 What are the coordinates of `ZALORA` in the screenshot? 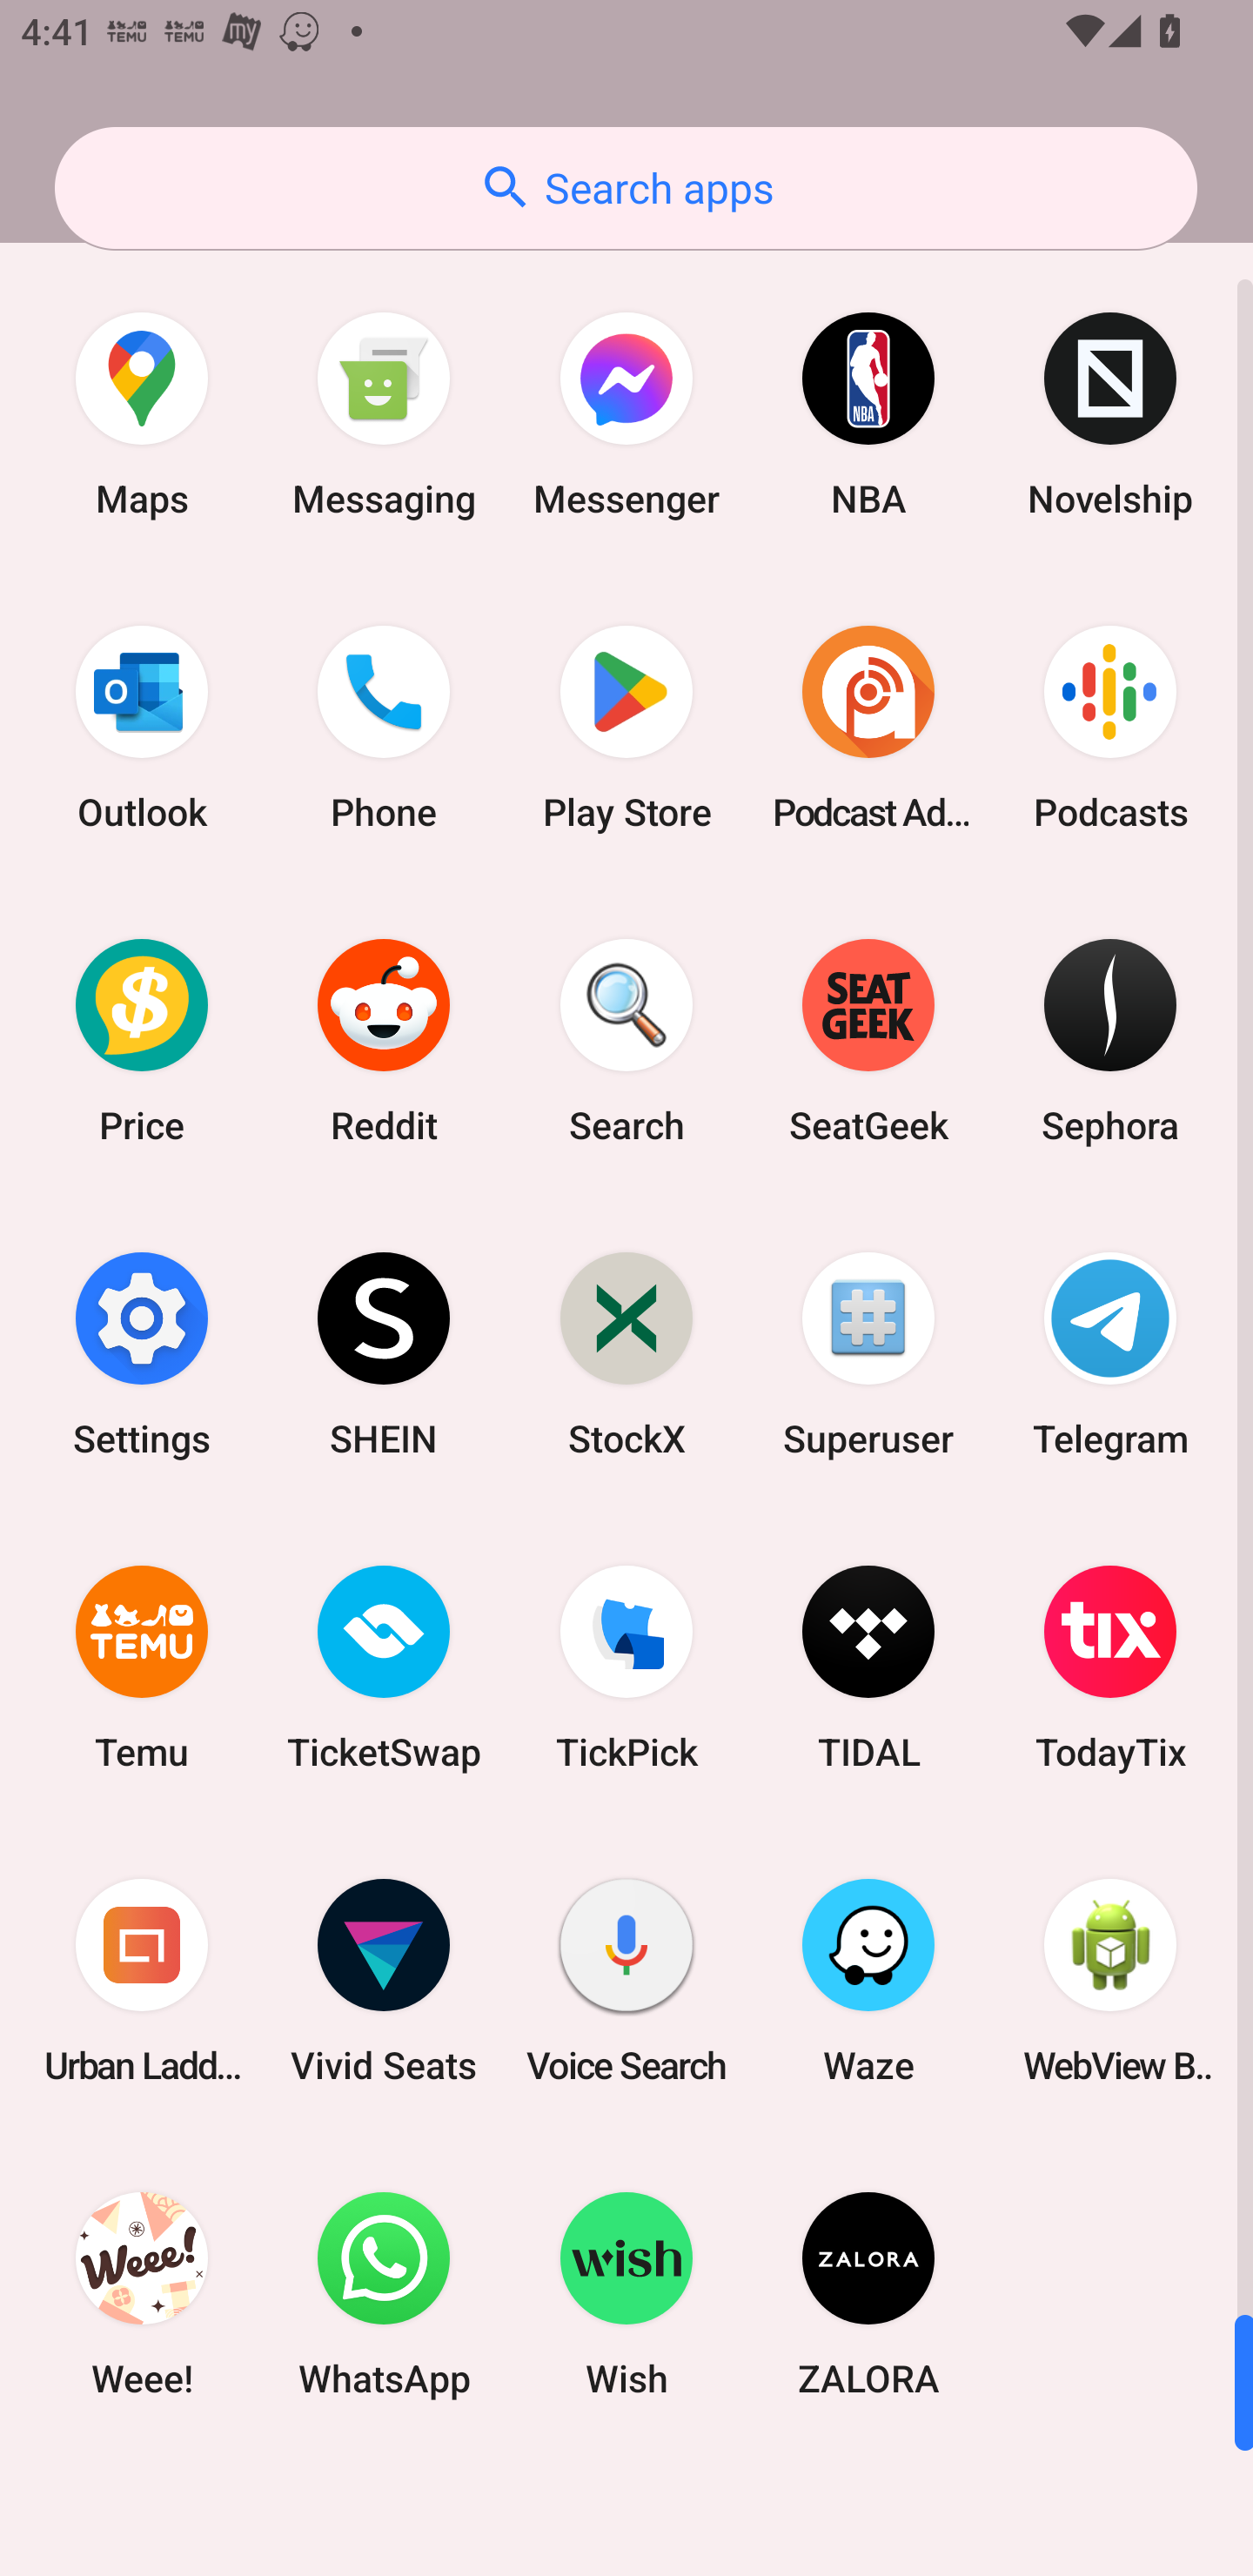 It's located at (868, 2293).